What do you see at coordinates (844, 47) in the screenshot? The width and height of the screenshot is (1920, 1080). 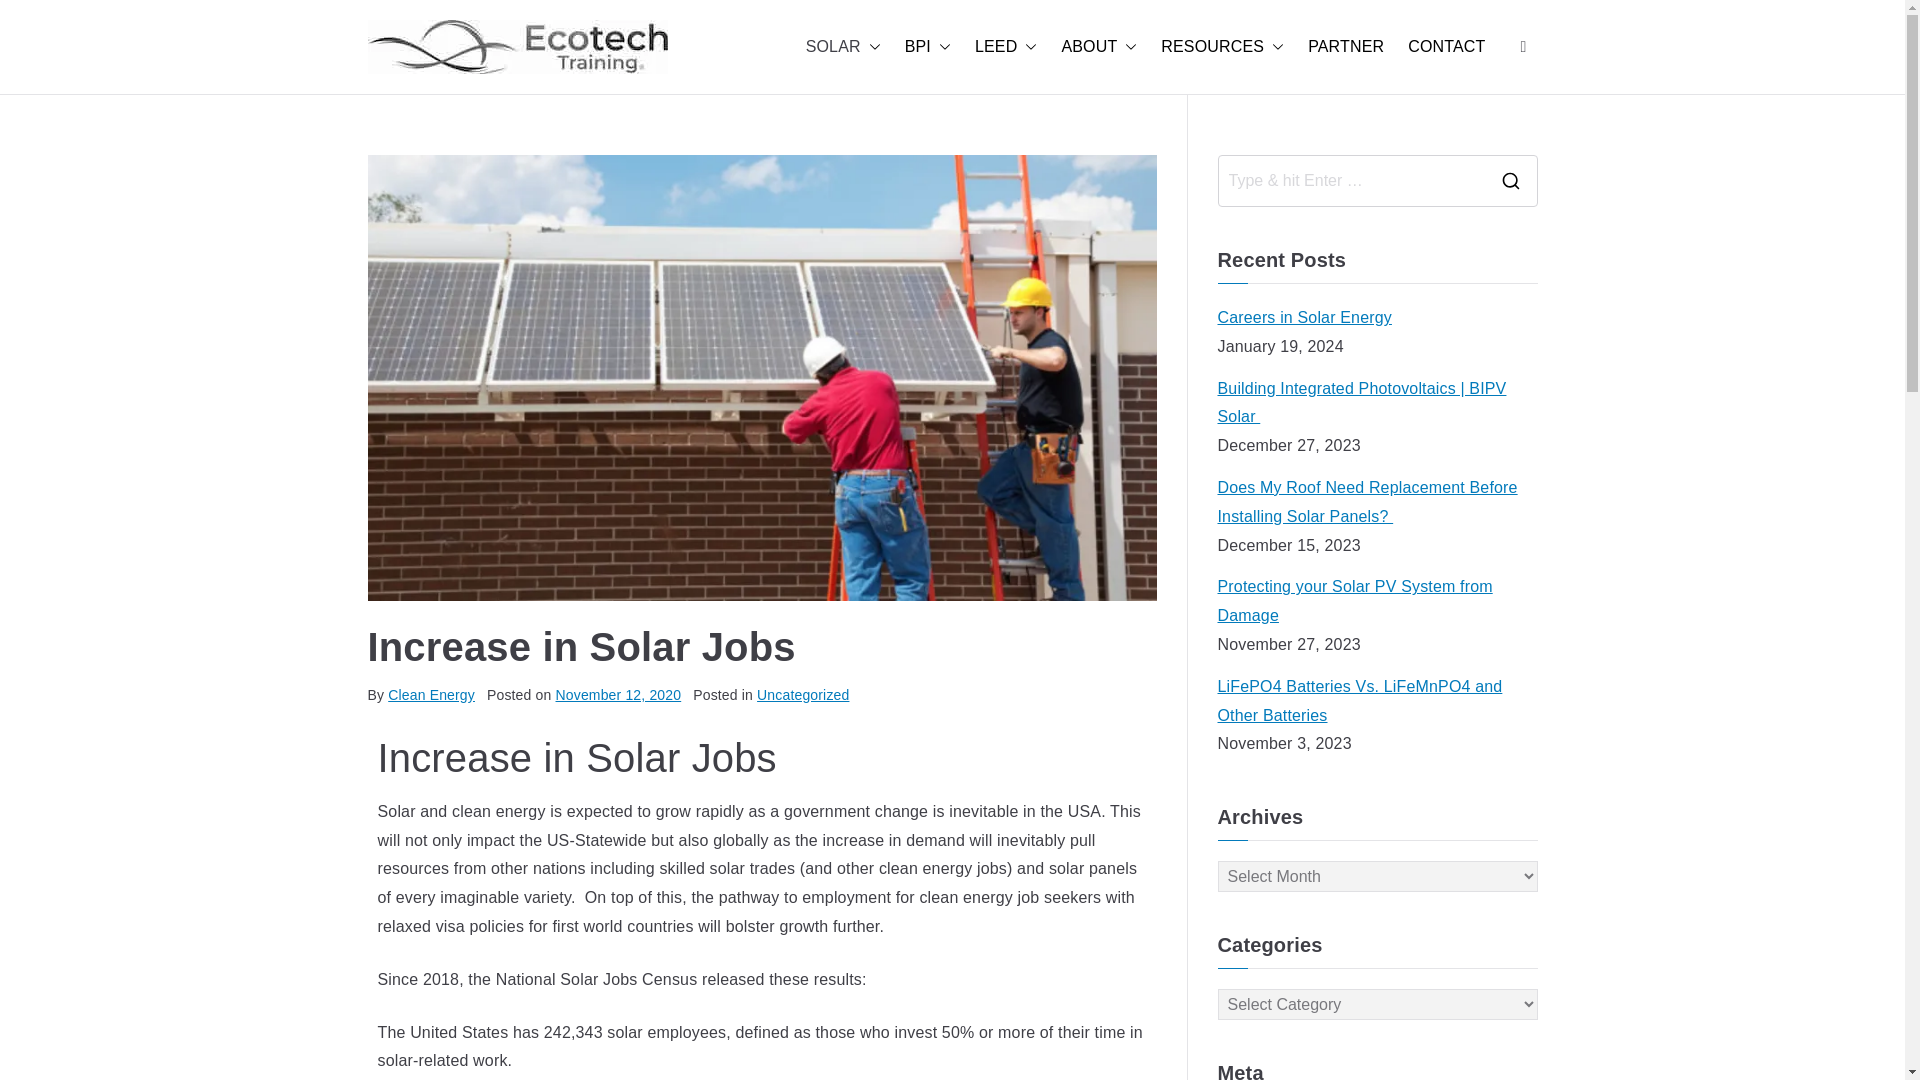 I see `SOLAR` at bounding box center [844, 47].